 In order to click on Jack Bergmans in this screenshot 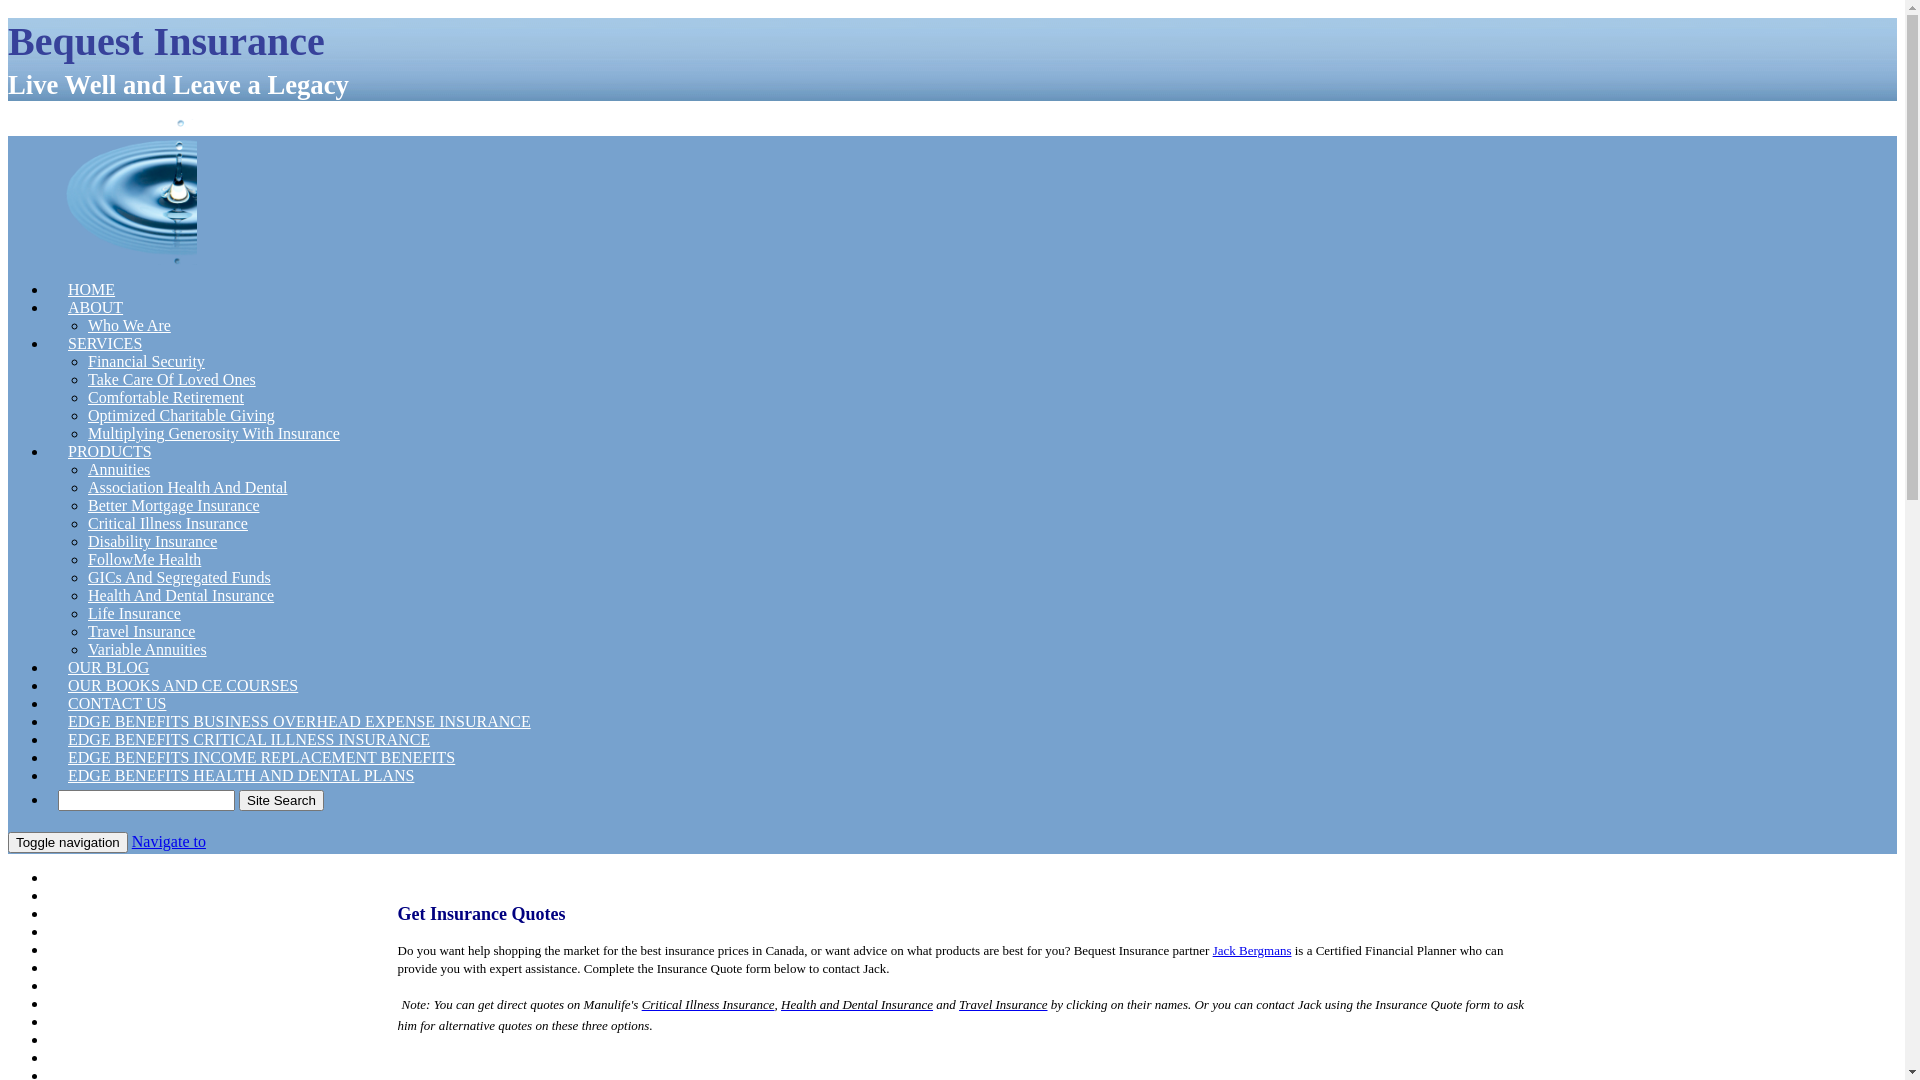, I will do `click(1252, 950)`.